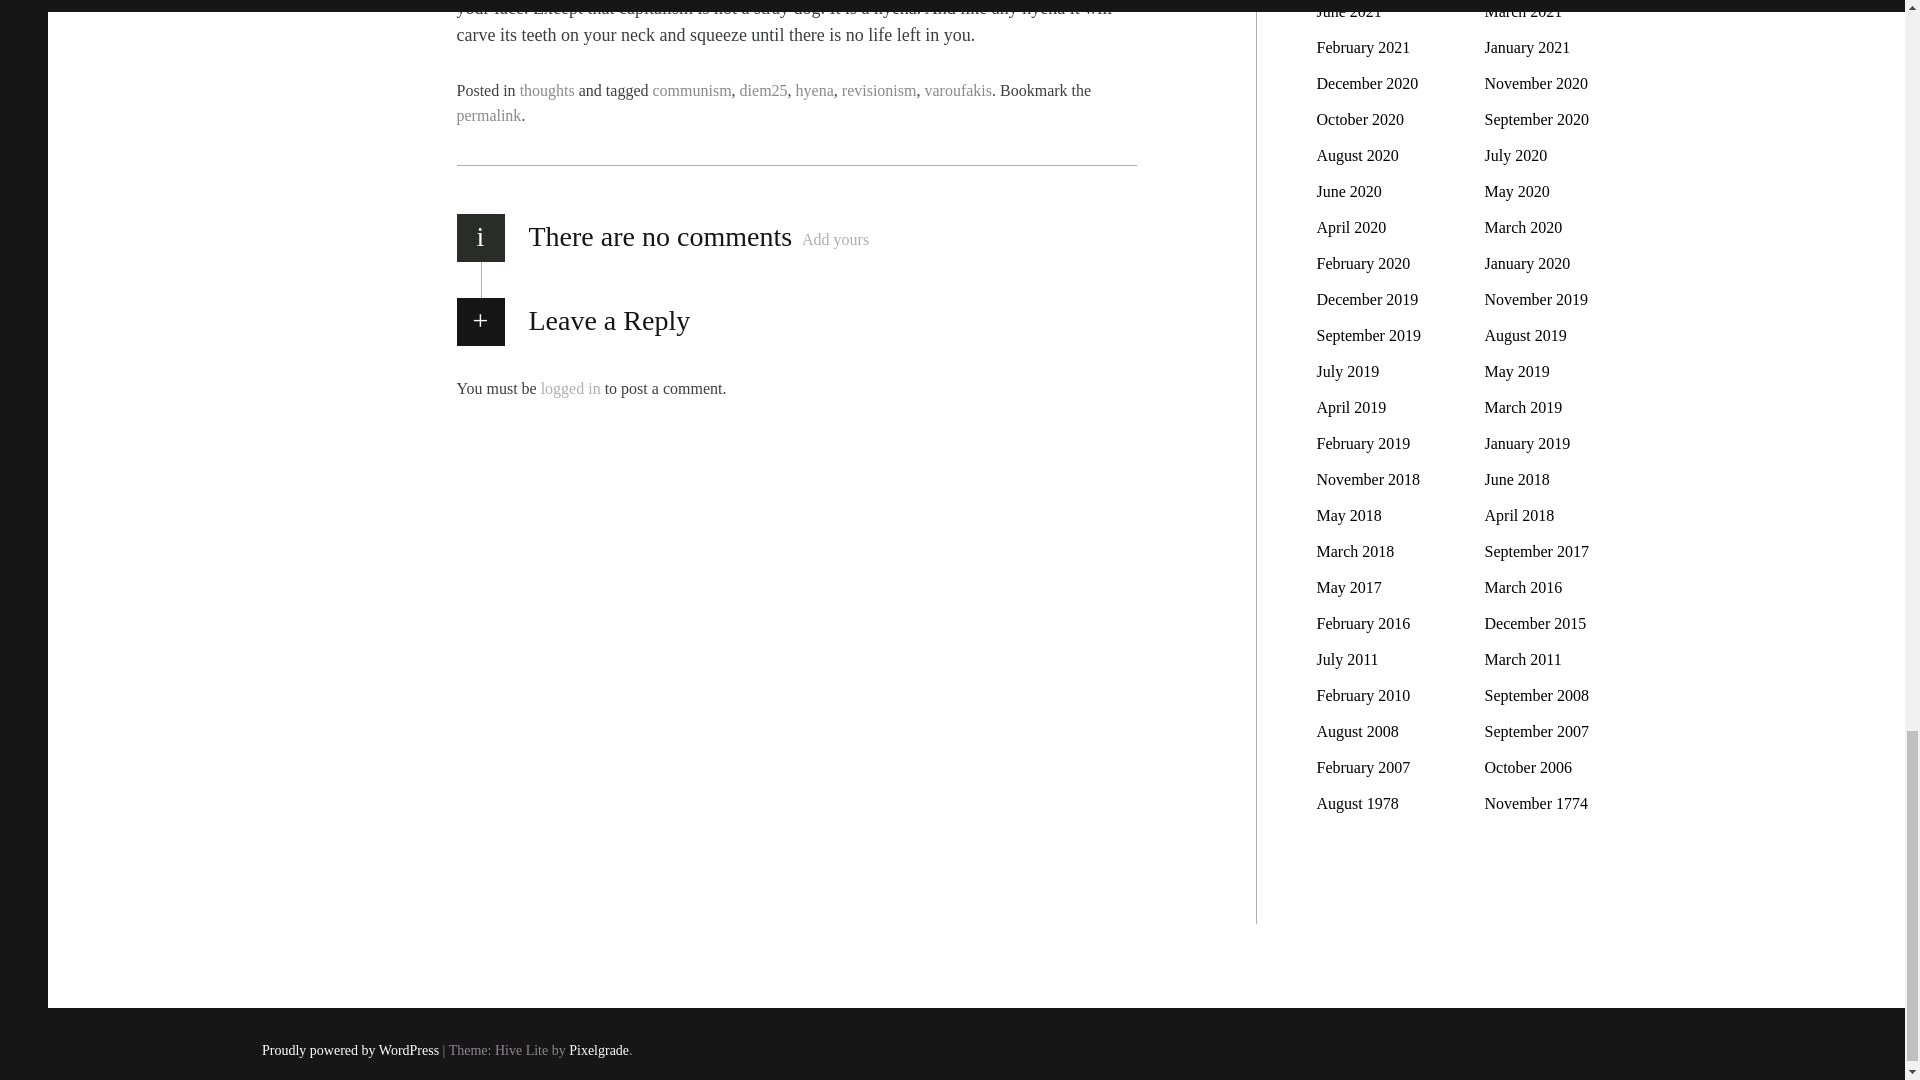  What do you see at coordinates (692, 90) in the screenshot?
I see `communism` at bounding box center [692, 90].